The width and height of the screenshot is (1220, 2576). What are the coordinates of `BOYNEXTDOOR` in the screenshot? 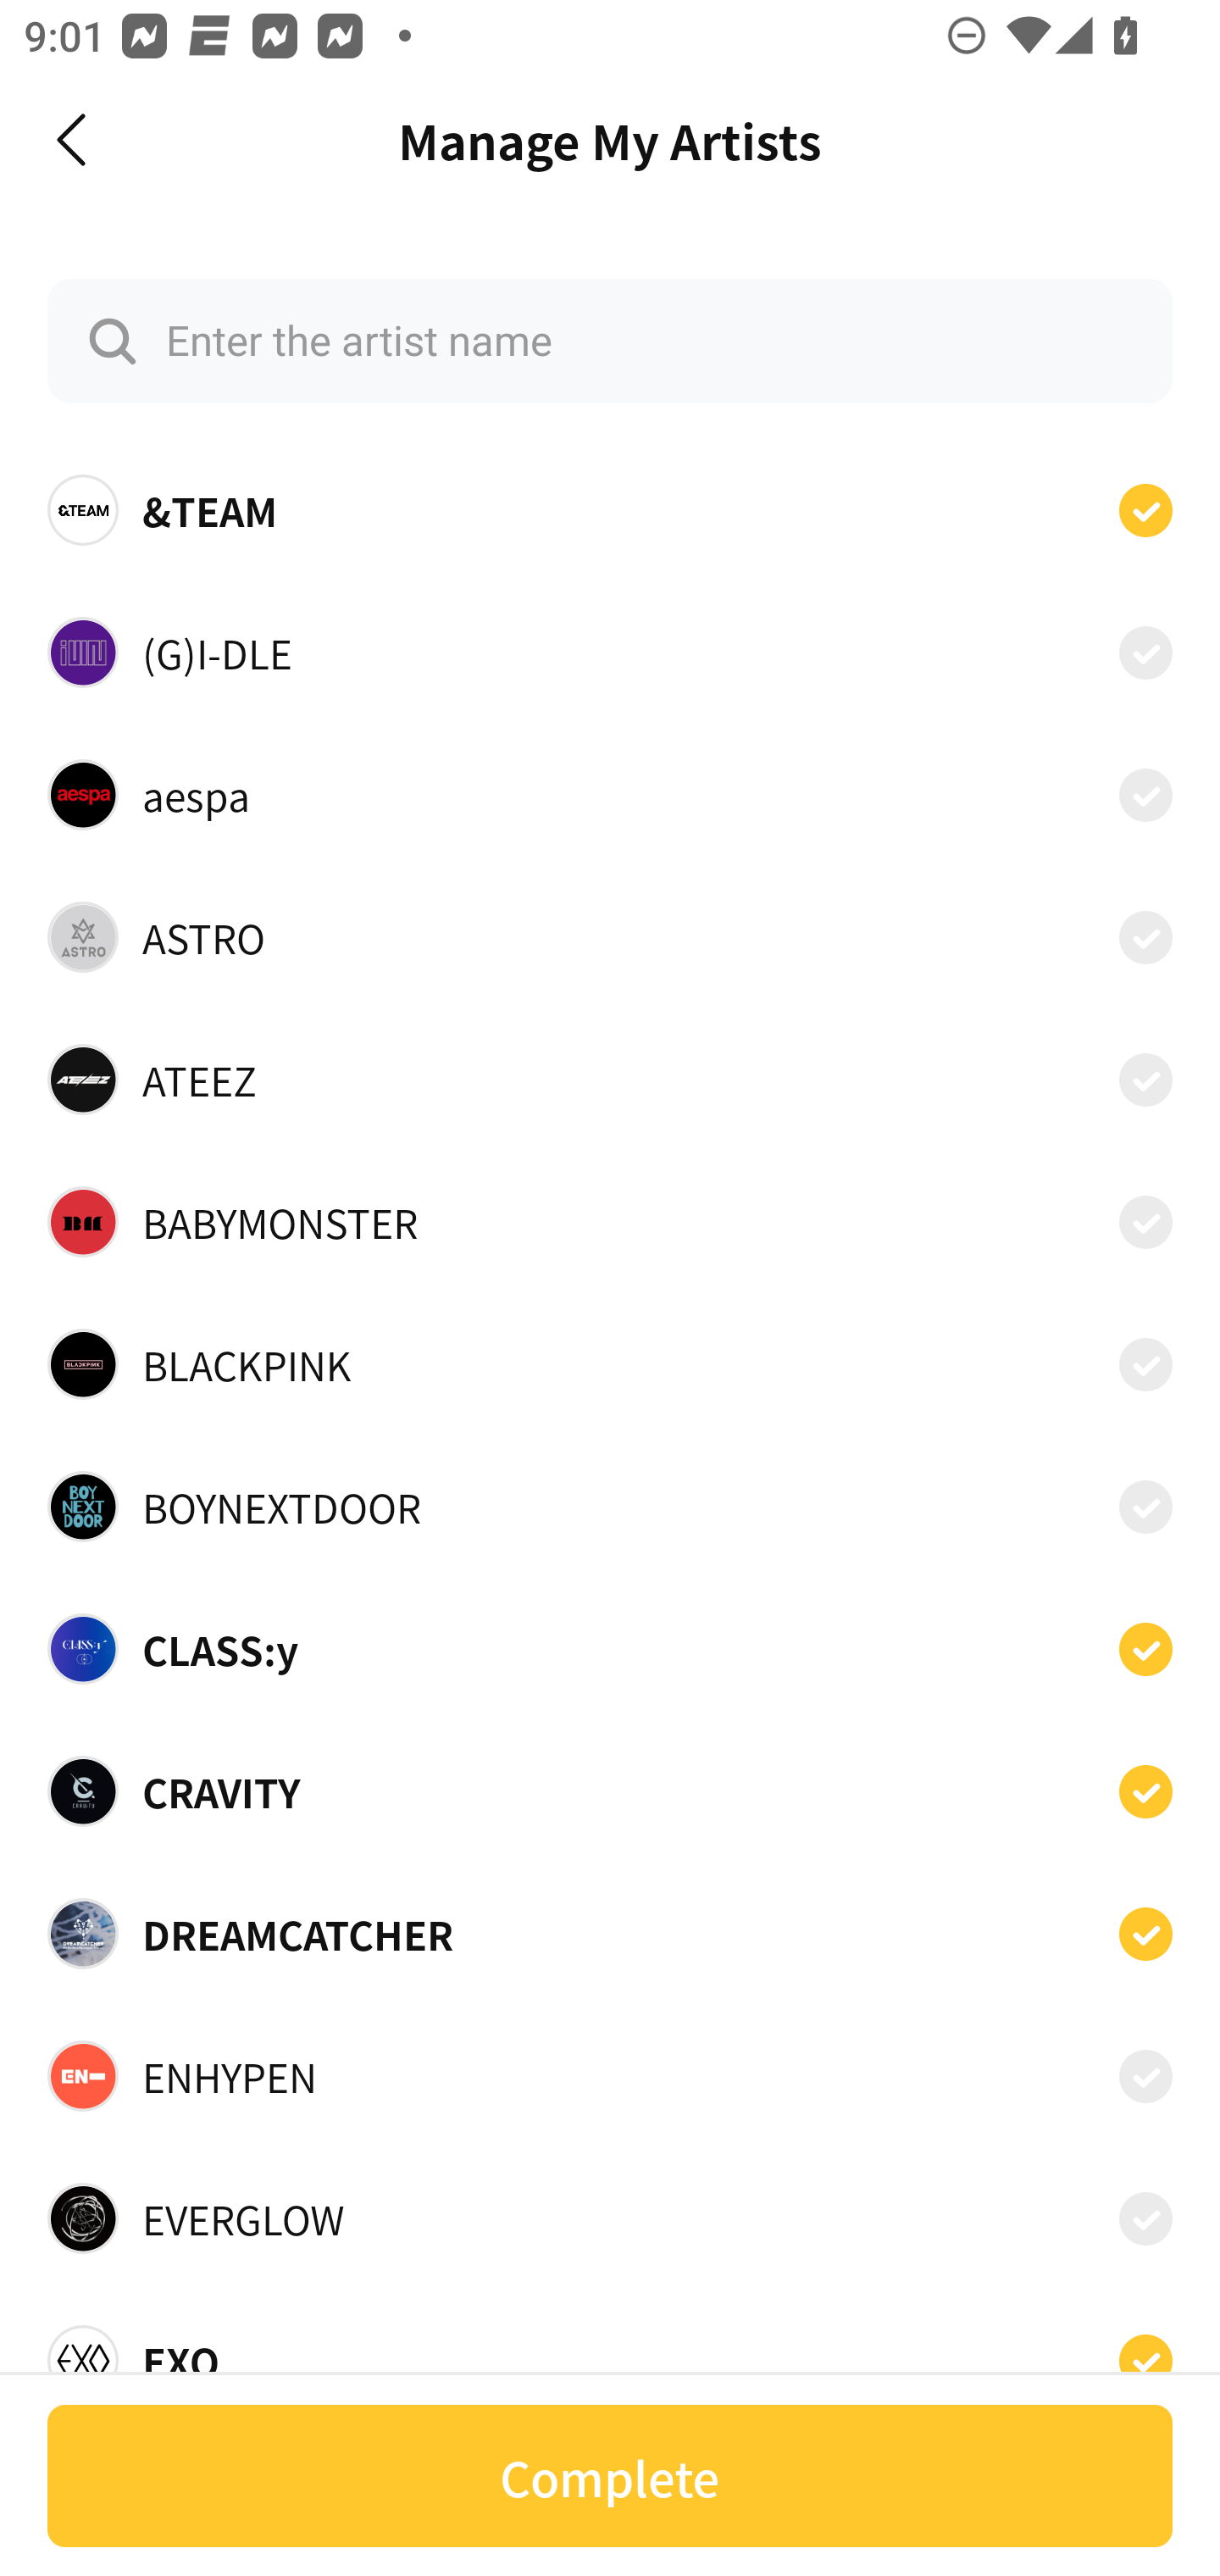 It's located at (610, 1507).